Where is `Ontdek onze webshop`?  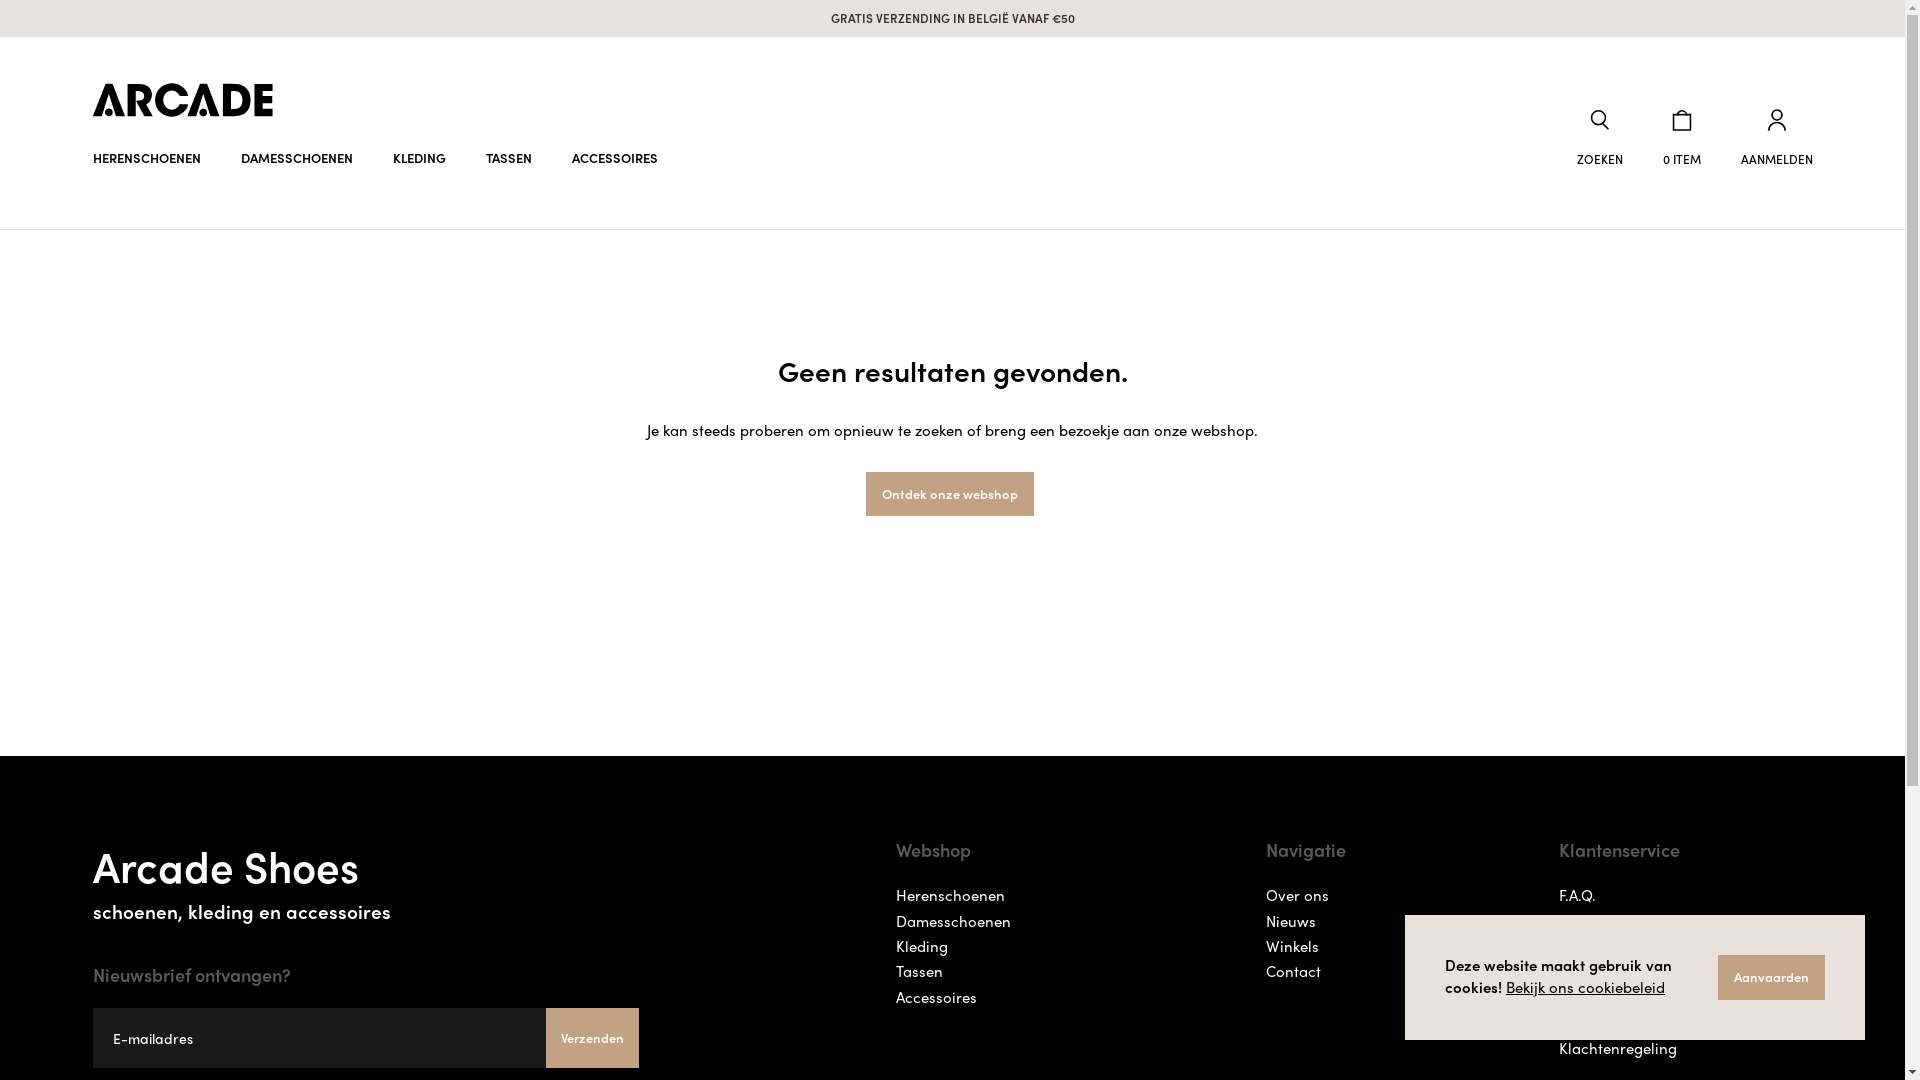 Ontdek onze webshop is located at coordinates (950, 494).